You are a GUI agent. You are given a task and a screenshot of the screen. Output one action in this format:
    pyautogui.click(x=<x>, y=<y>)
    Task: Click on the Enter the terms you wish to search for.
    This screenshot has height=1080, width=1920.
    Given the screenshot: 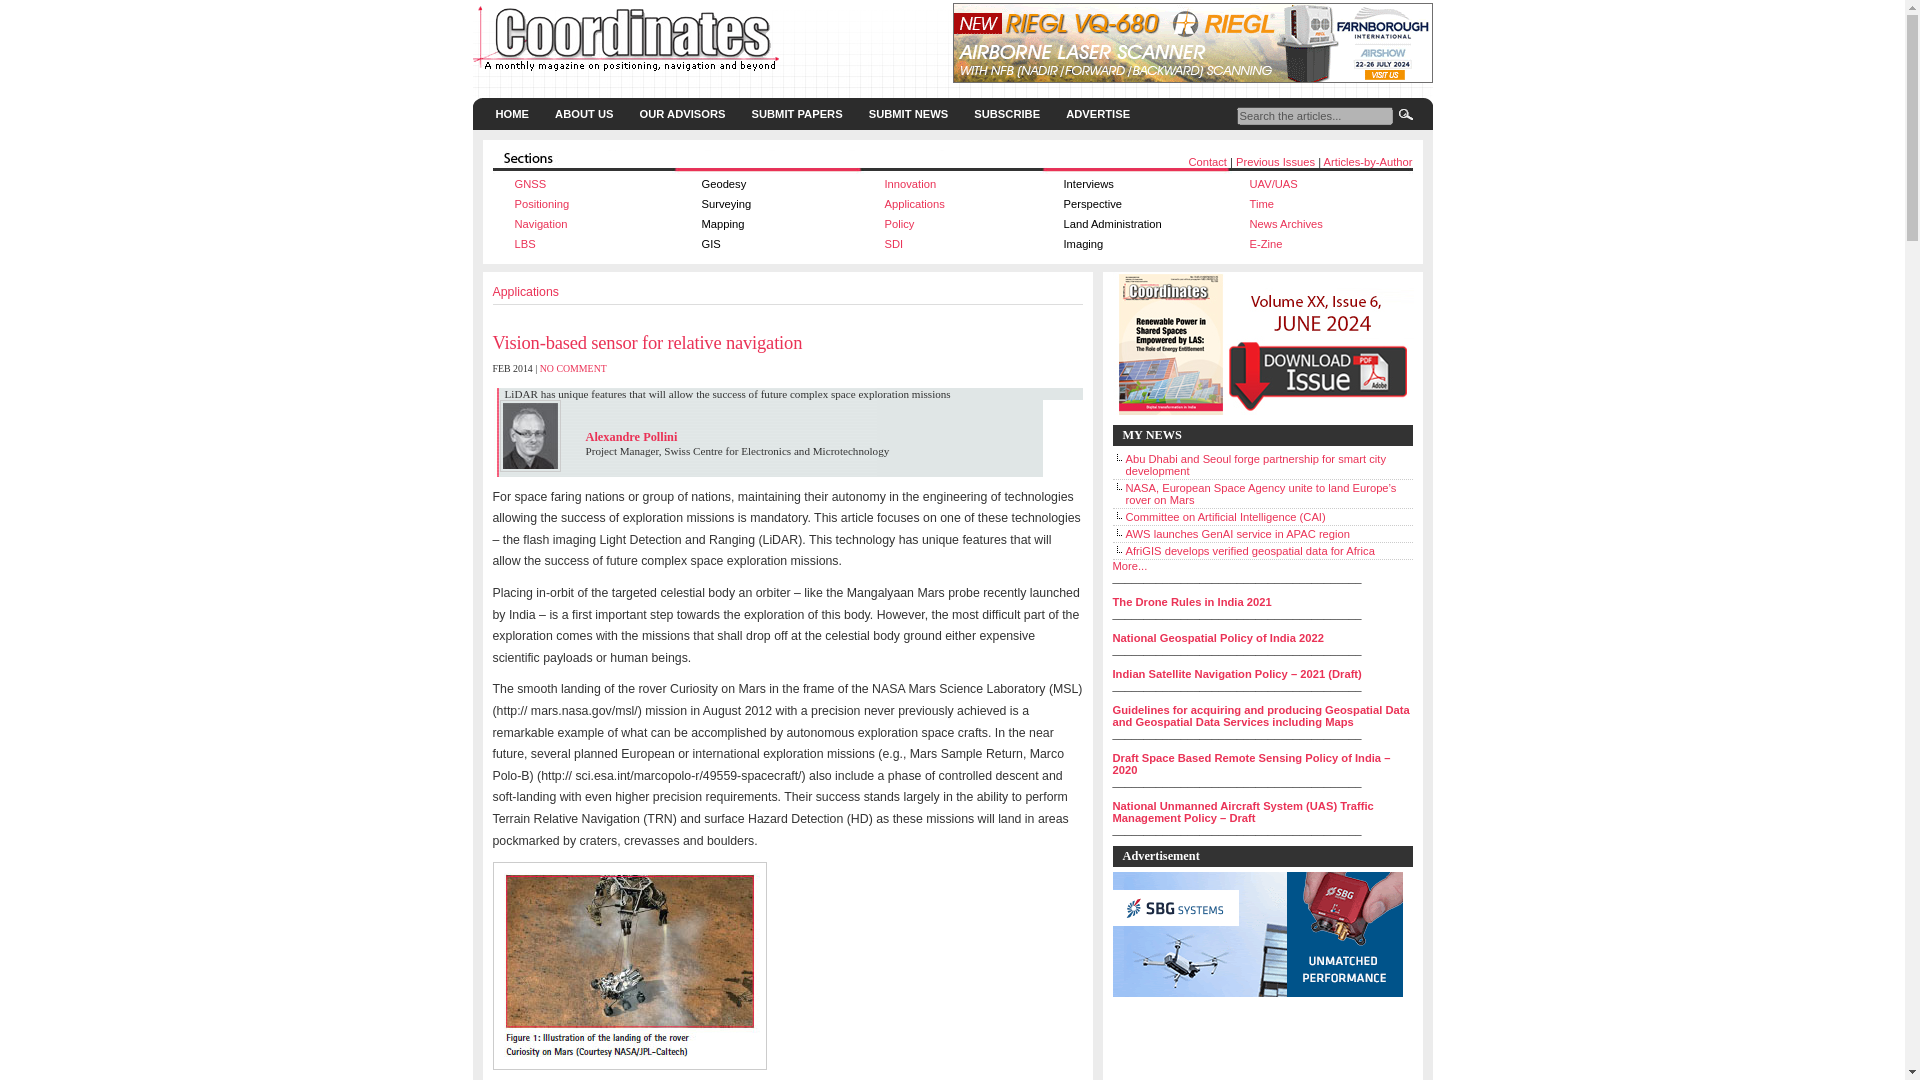 What is the action you would take?
    pyautogui.click(x=1314, y=116)
    